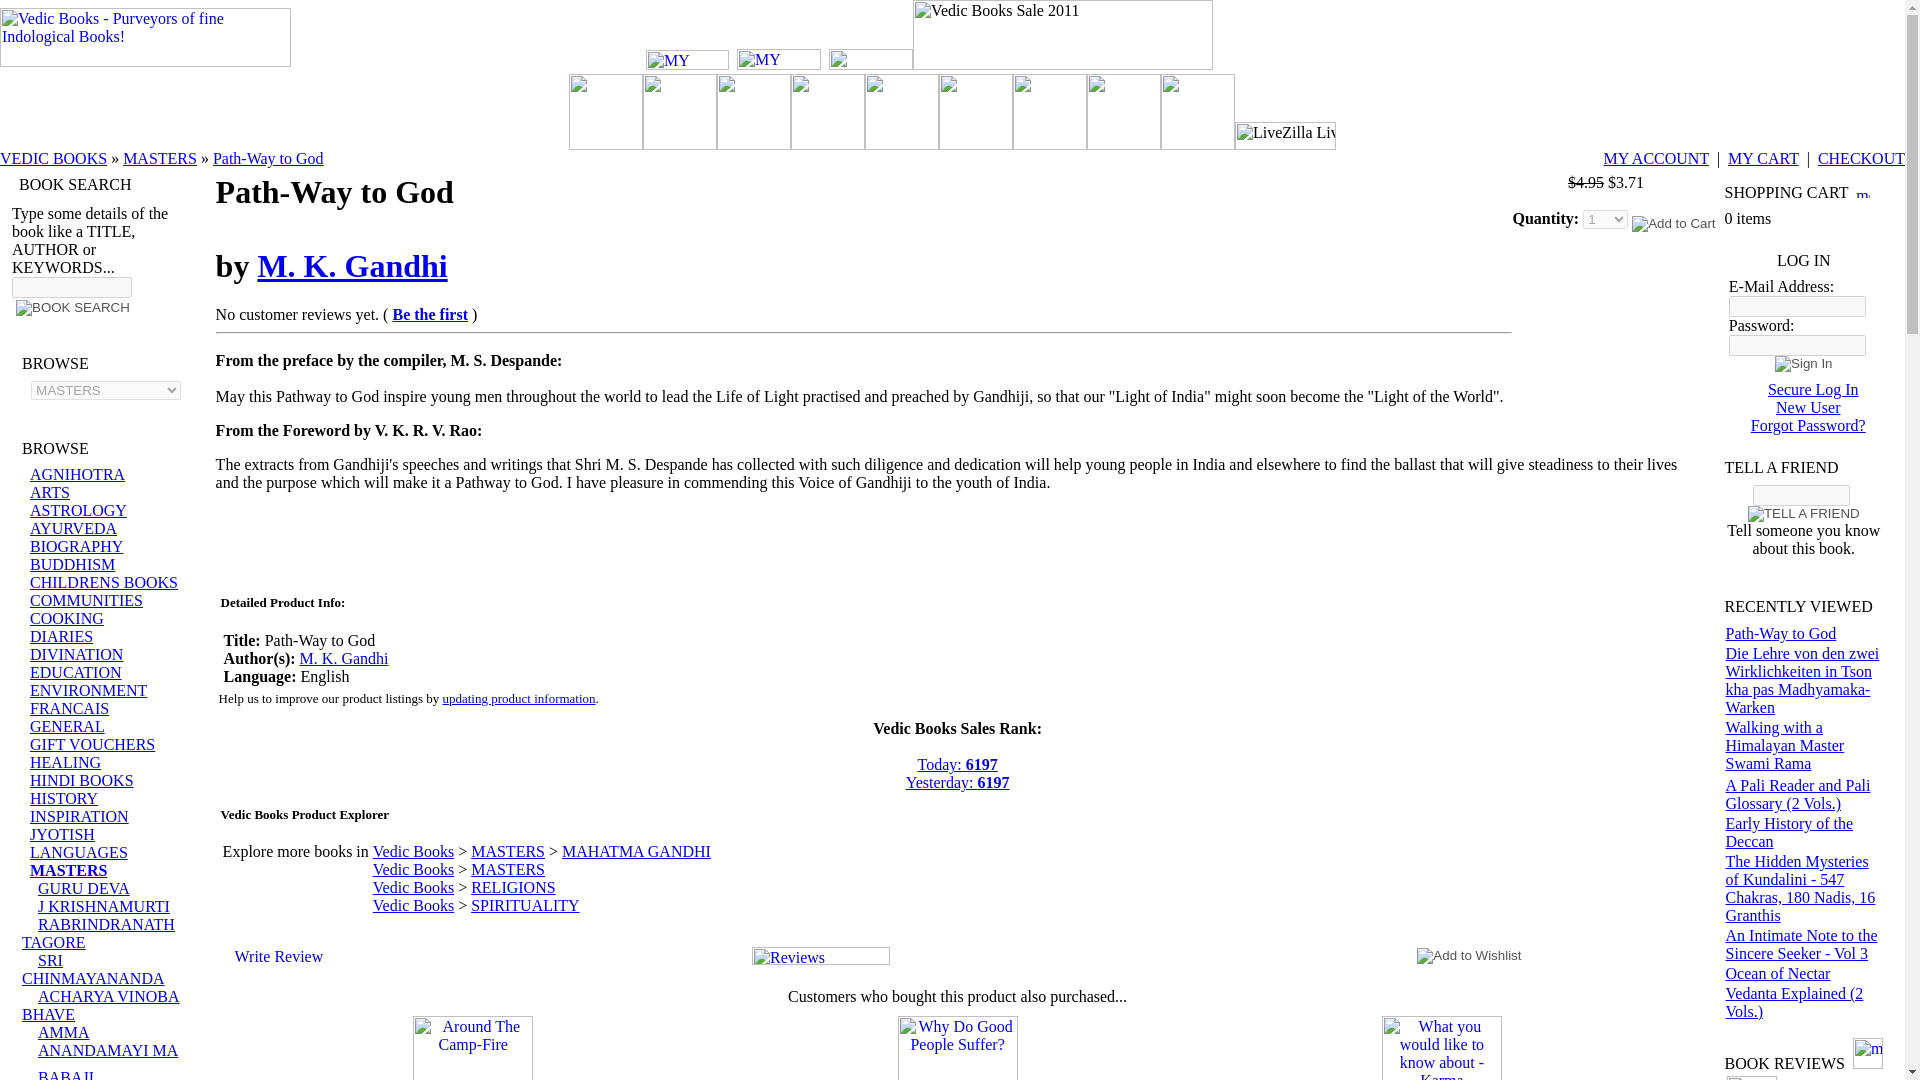 This screenshot has height=1080, width=1920. Describe the element at coordinates (66, 618) in the screenshot. I see `COOKING` at that location.